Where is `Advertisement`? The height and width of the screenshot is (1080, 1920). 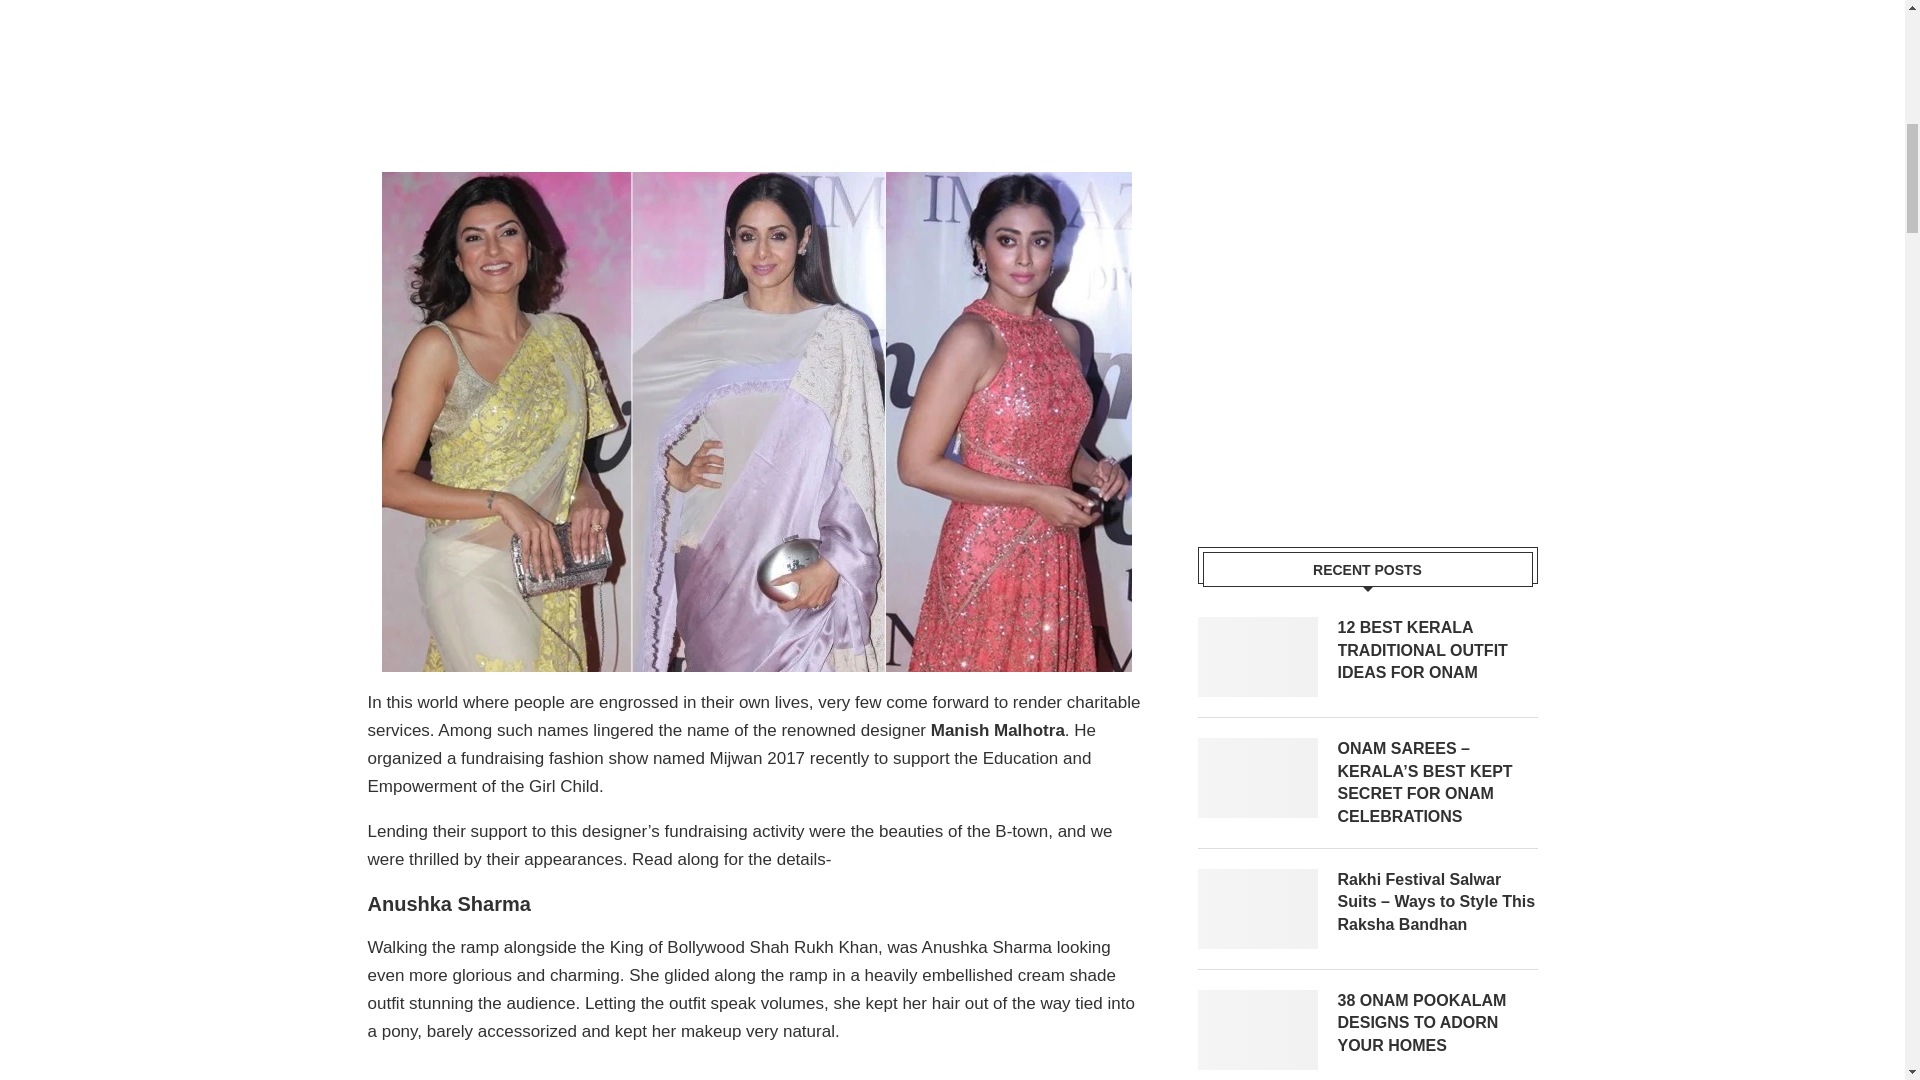
Advertisement is located at coordinates (732, 78).